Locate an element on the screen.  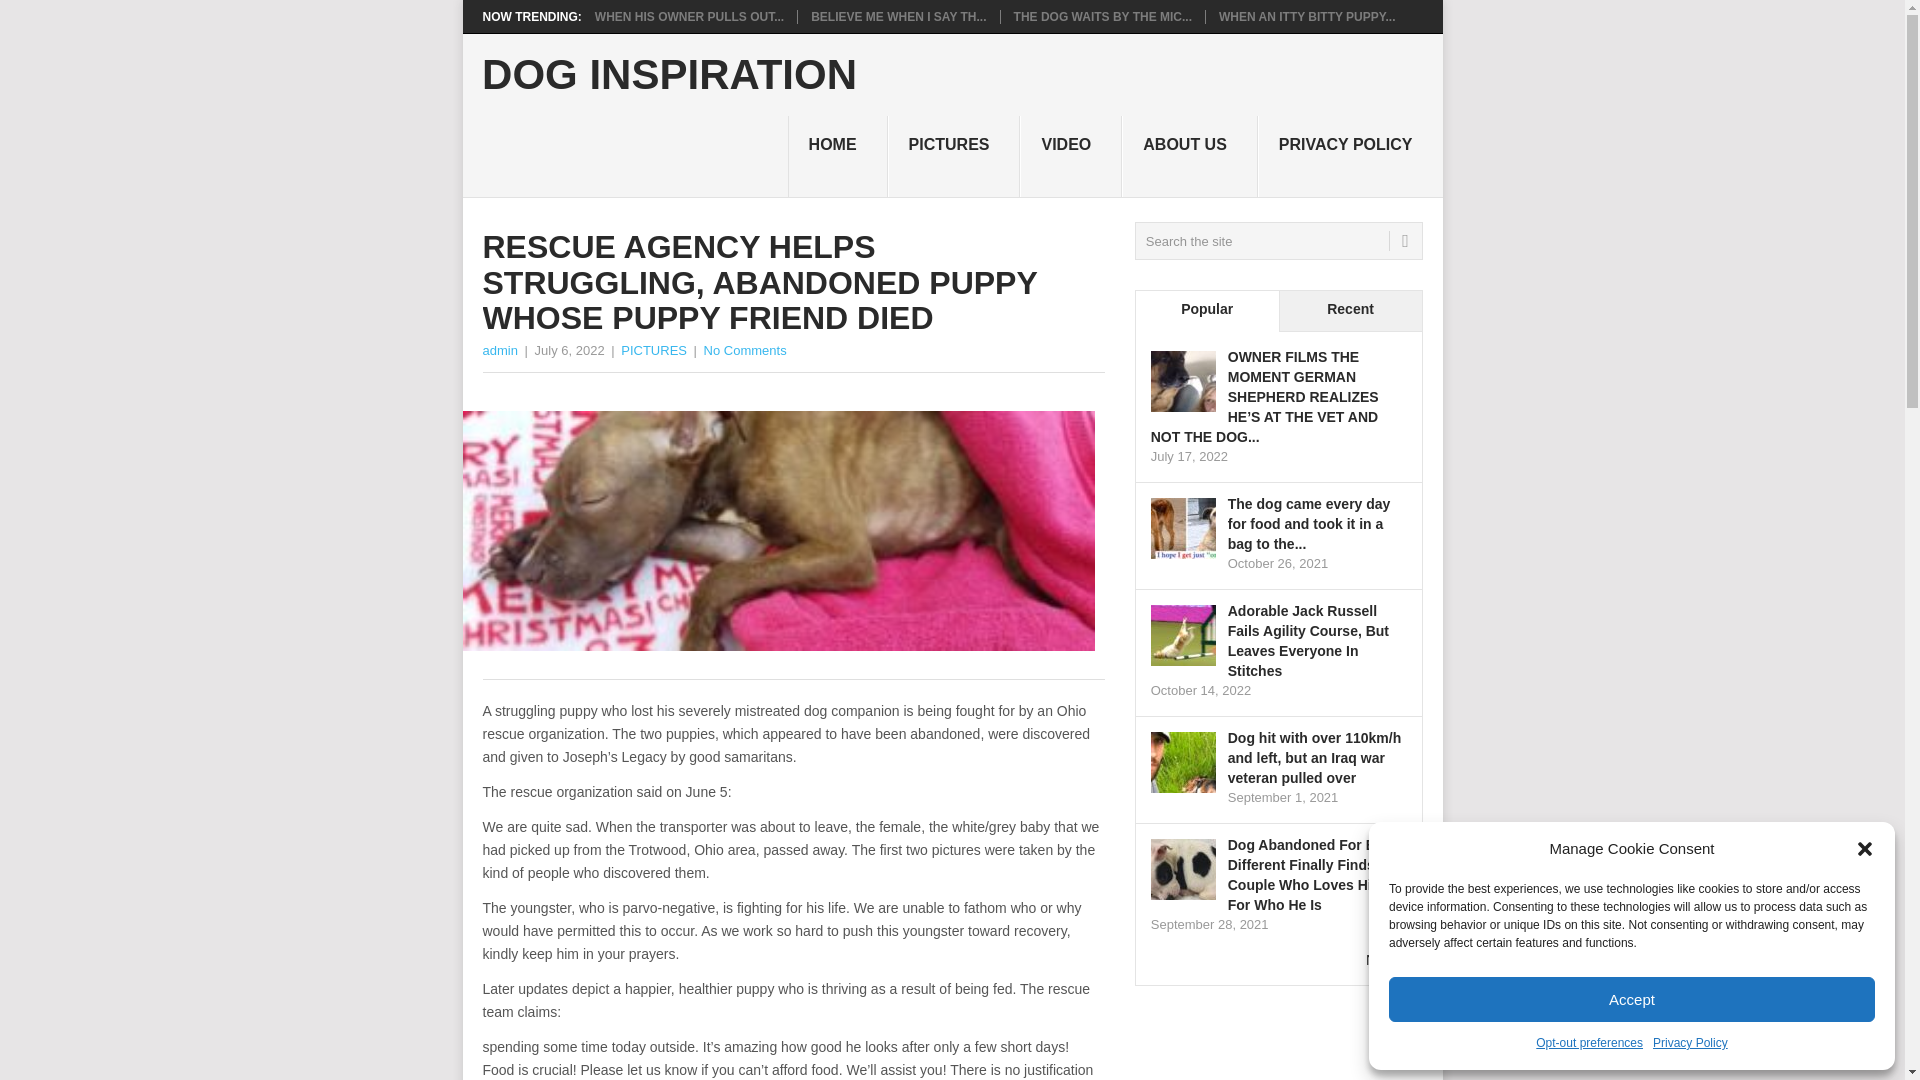
Privacy Policy is located at coordinates (1690, 1044).